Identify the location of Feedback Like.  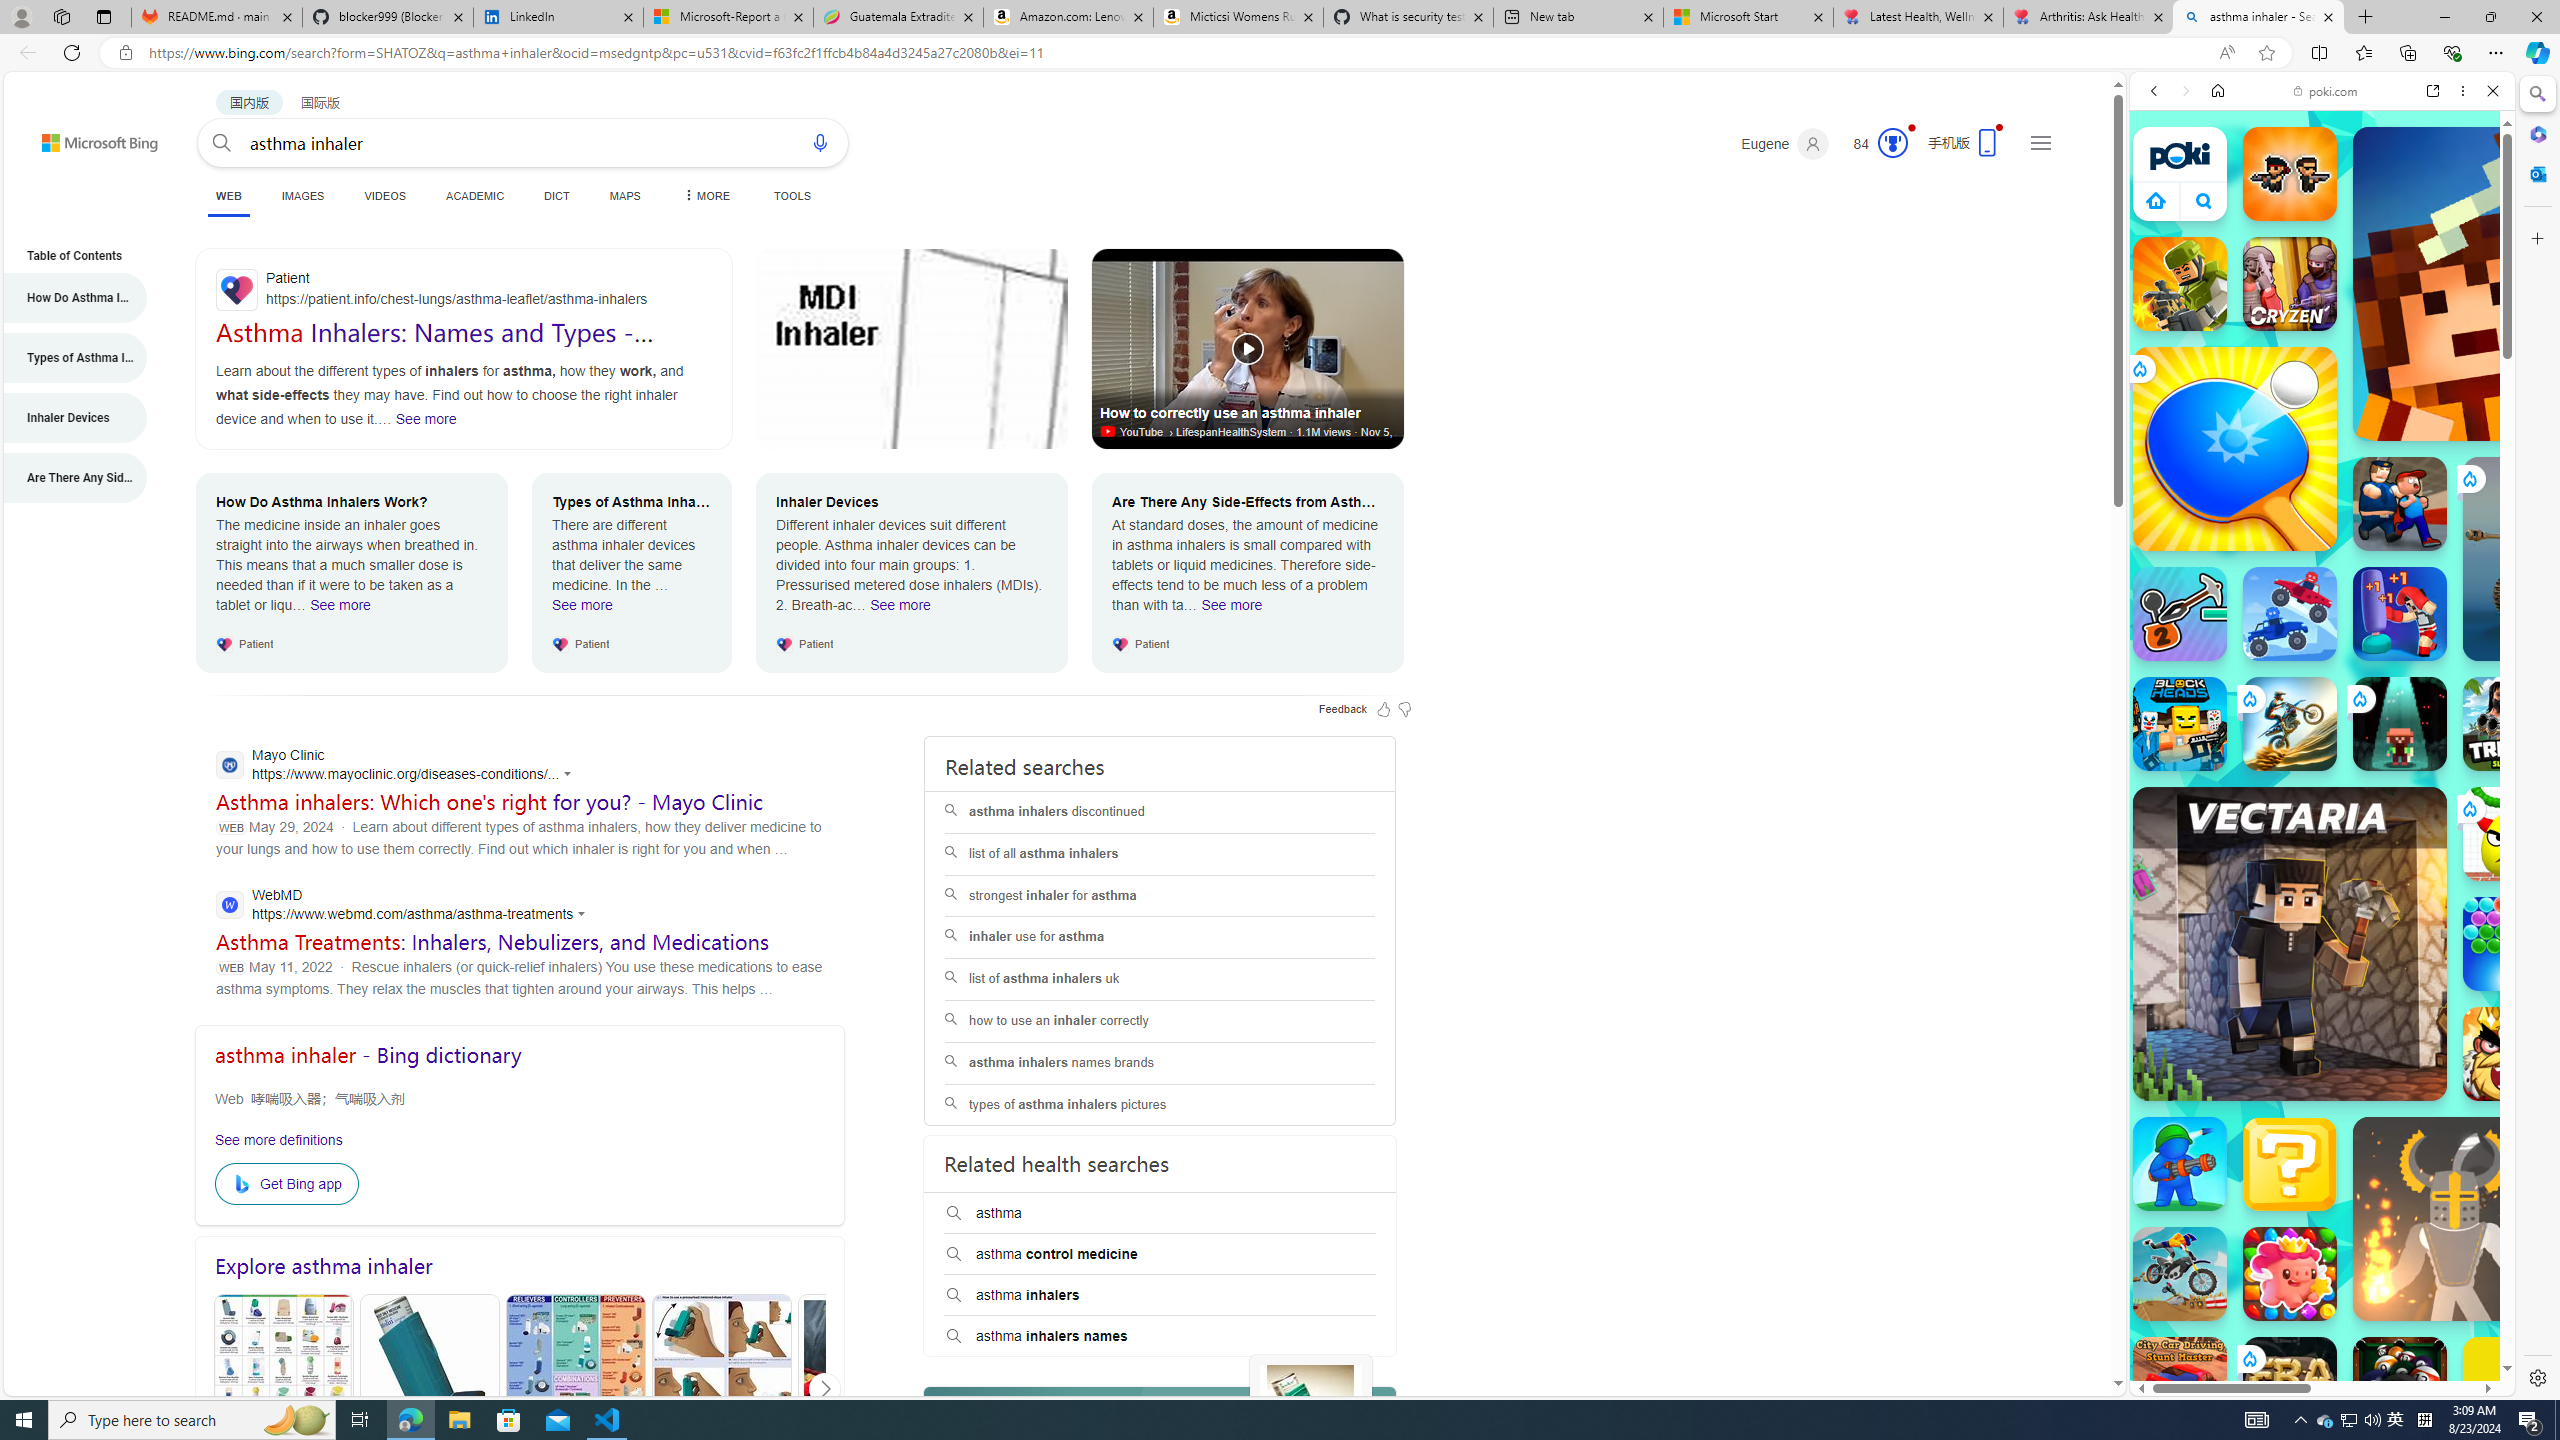
(1384, 709).